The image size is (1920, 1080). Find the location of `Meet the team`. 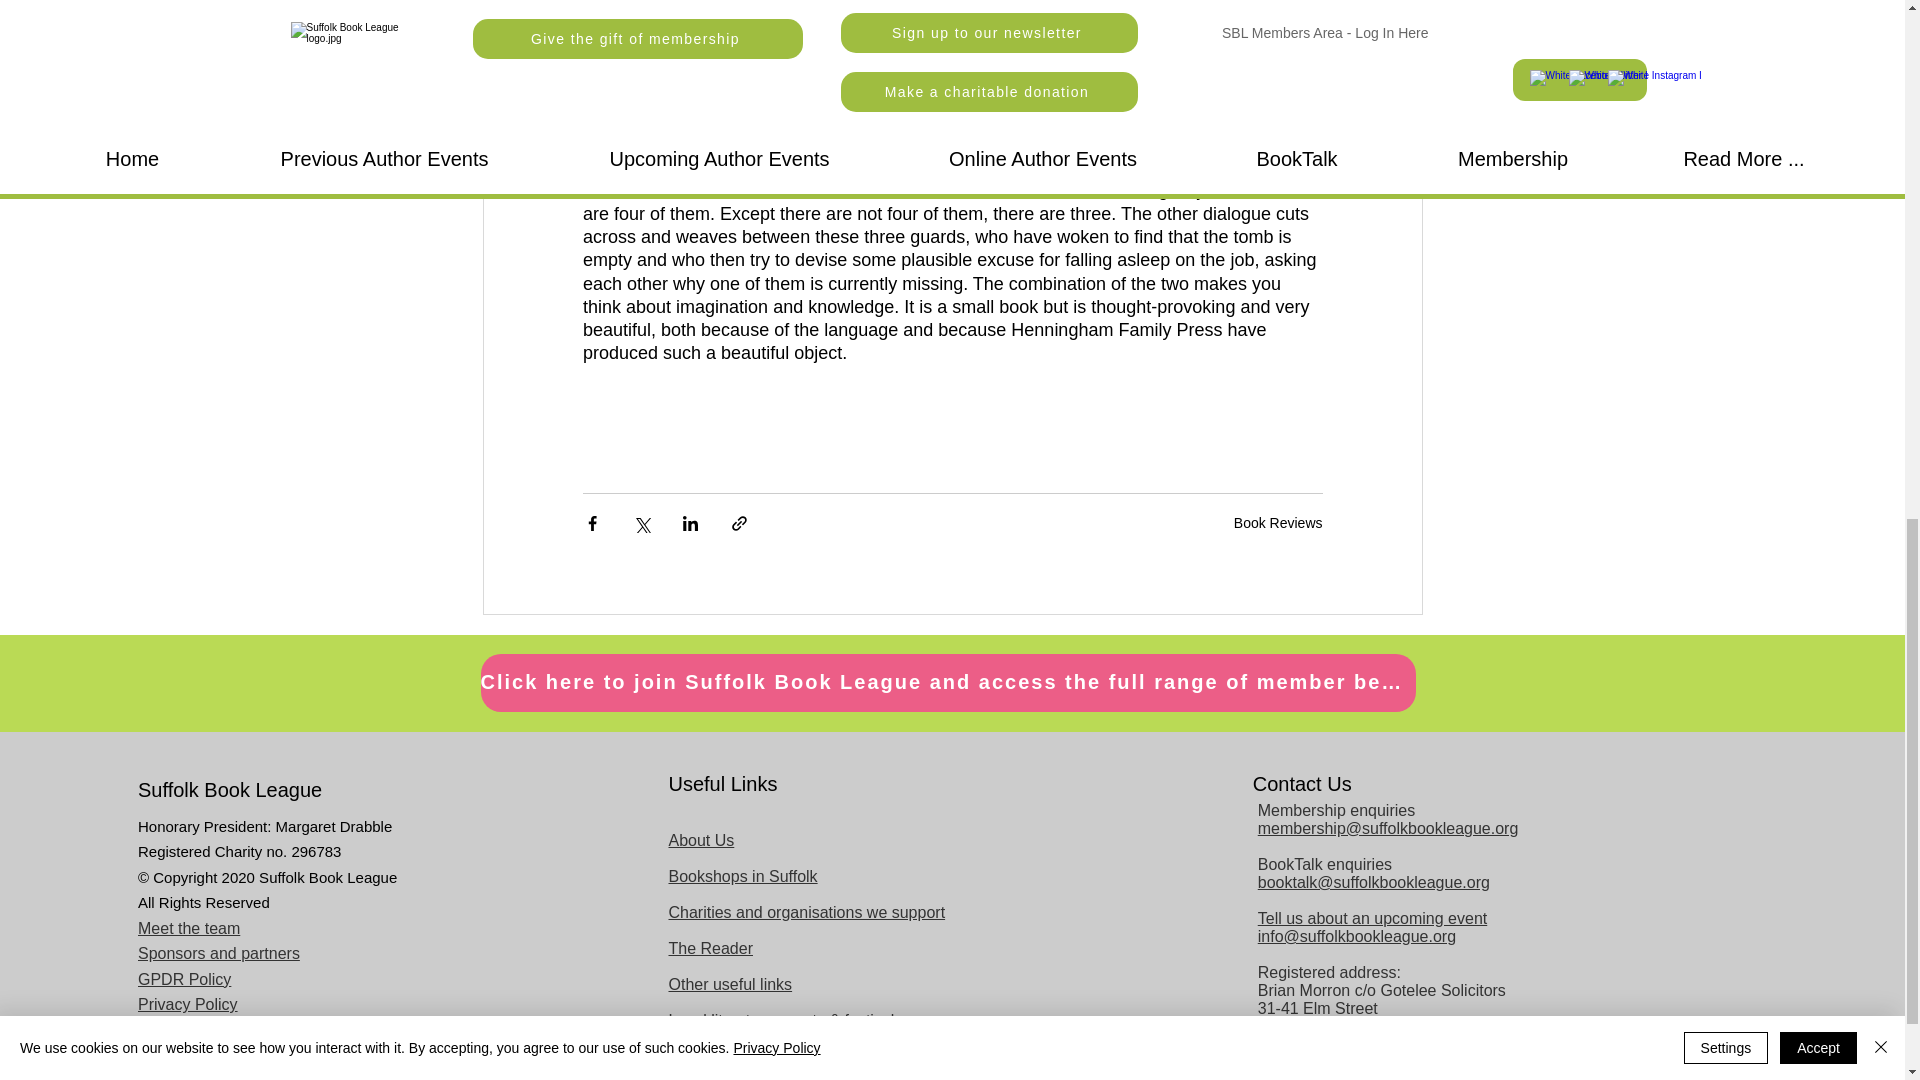

Meet the team is located at coordinates (189, 928).